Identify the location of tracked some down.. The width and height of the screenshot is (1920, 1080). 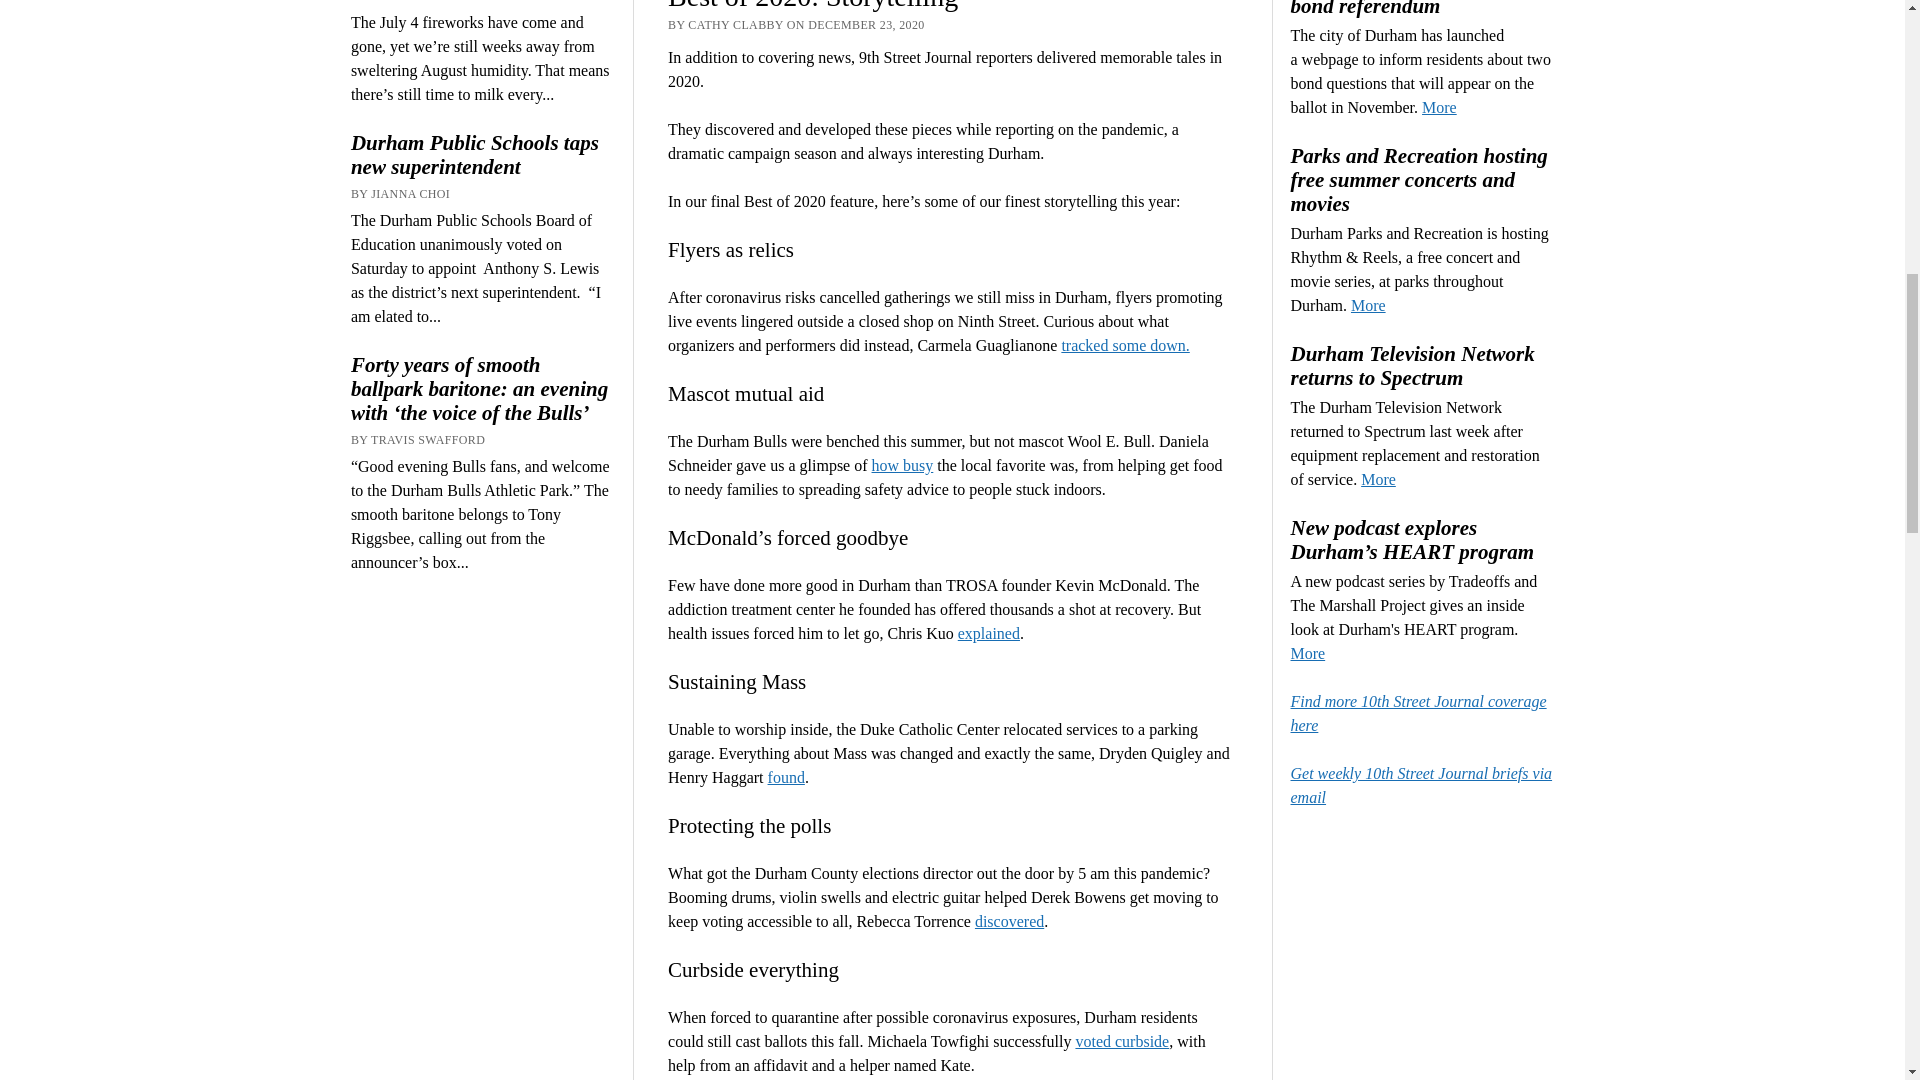
(1124, 345).